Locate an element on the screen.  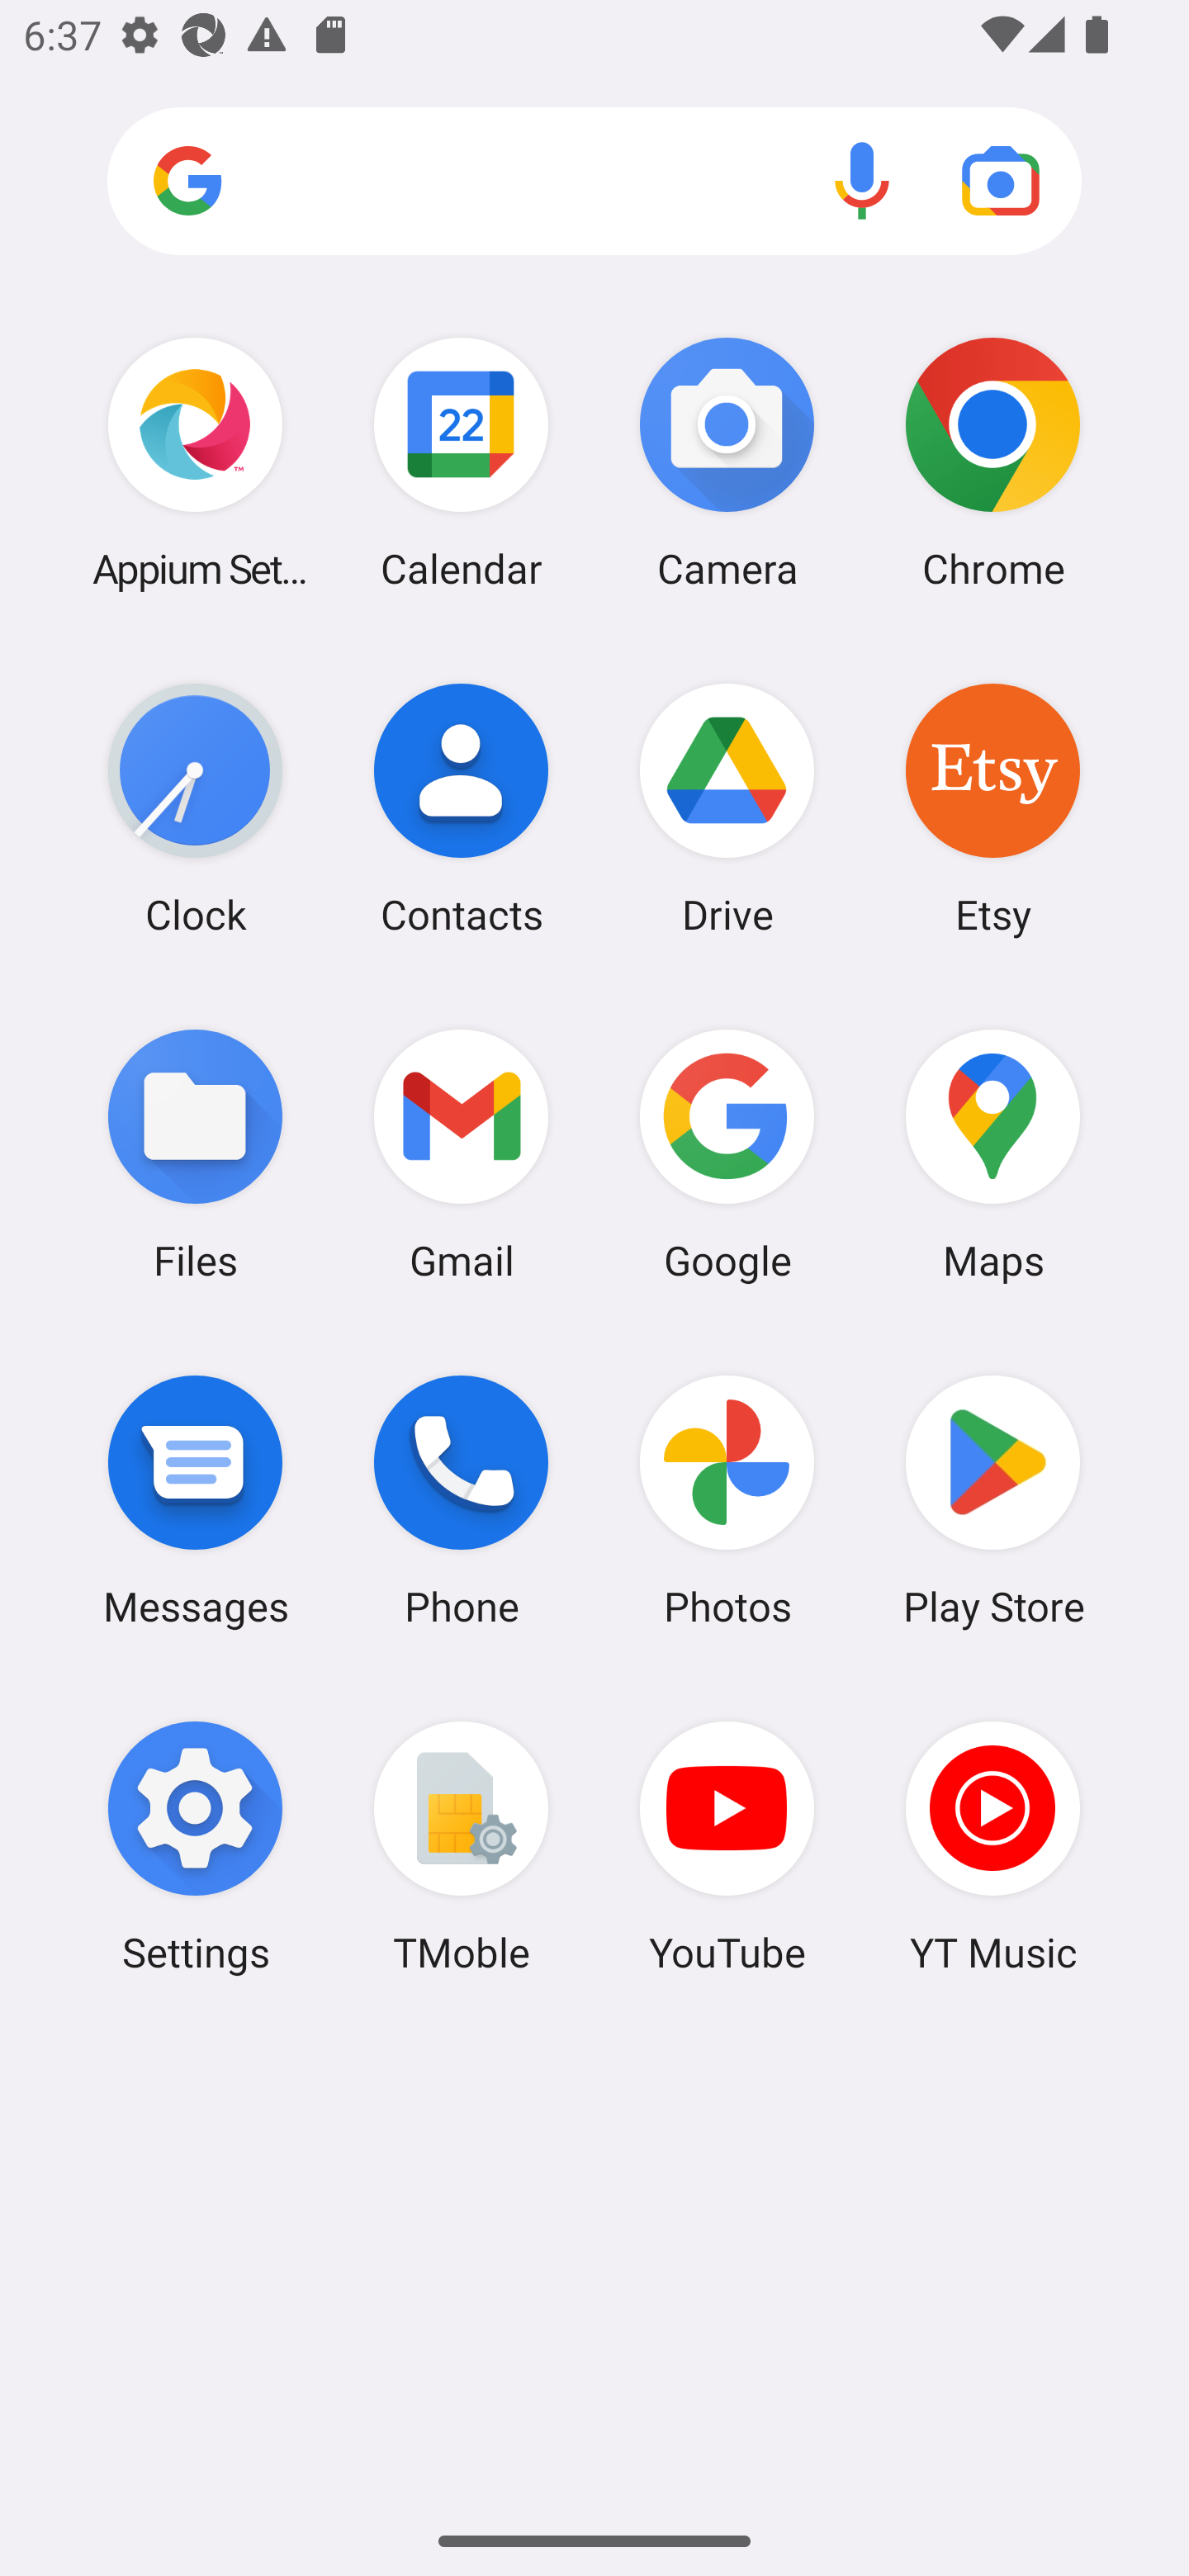
Appium Settings is located at coordinates (195, 462).